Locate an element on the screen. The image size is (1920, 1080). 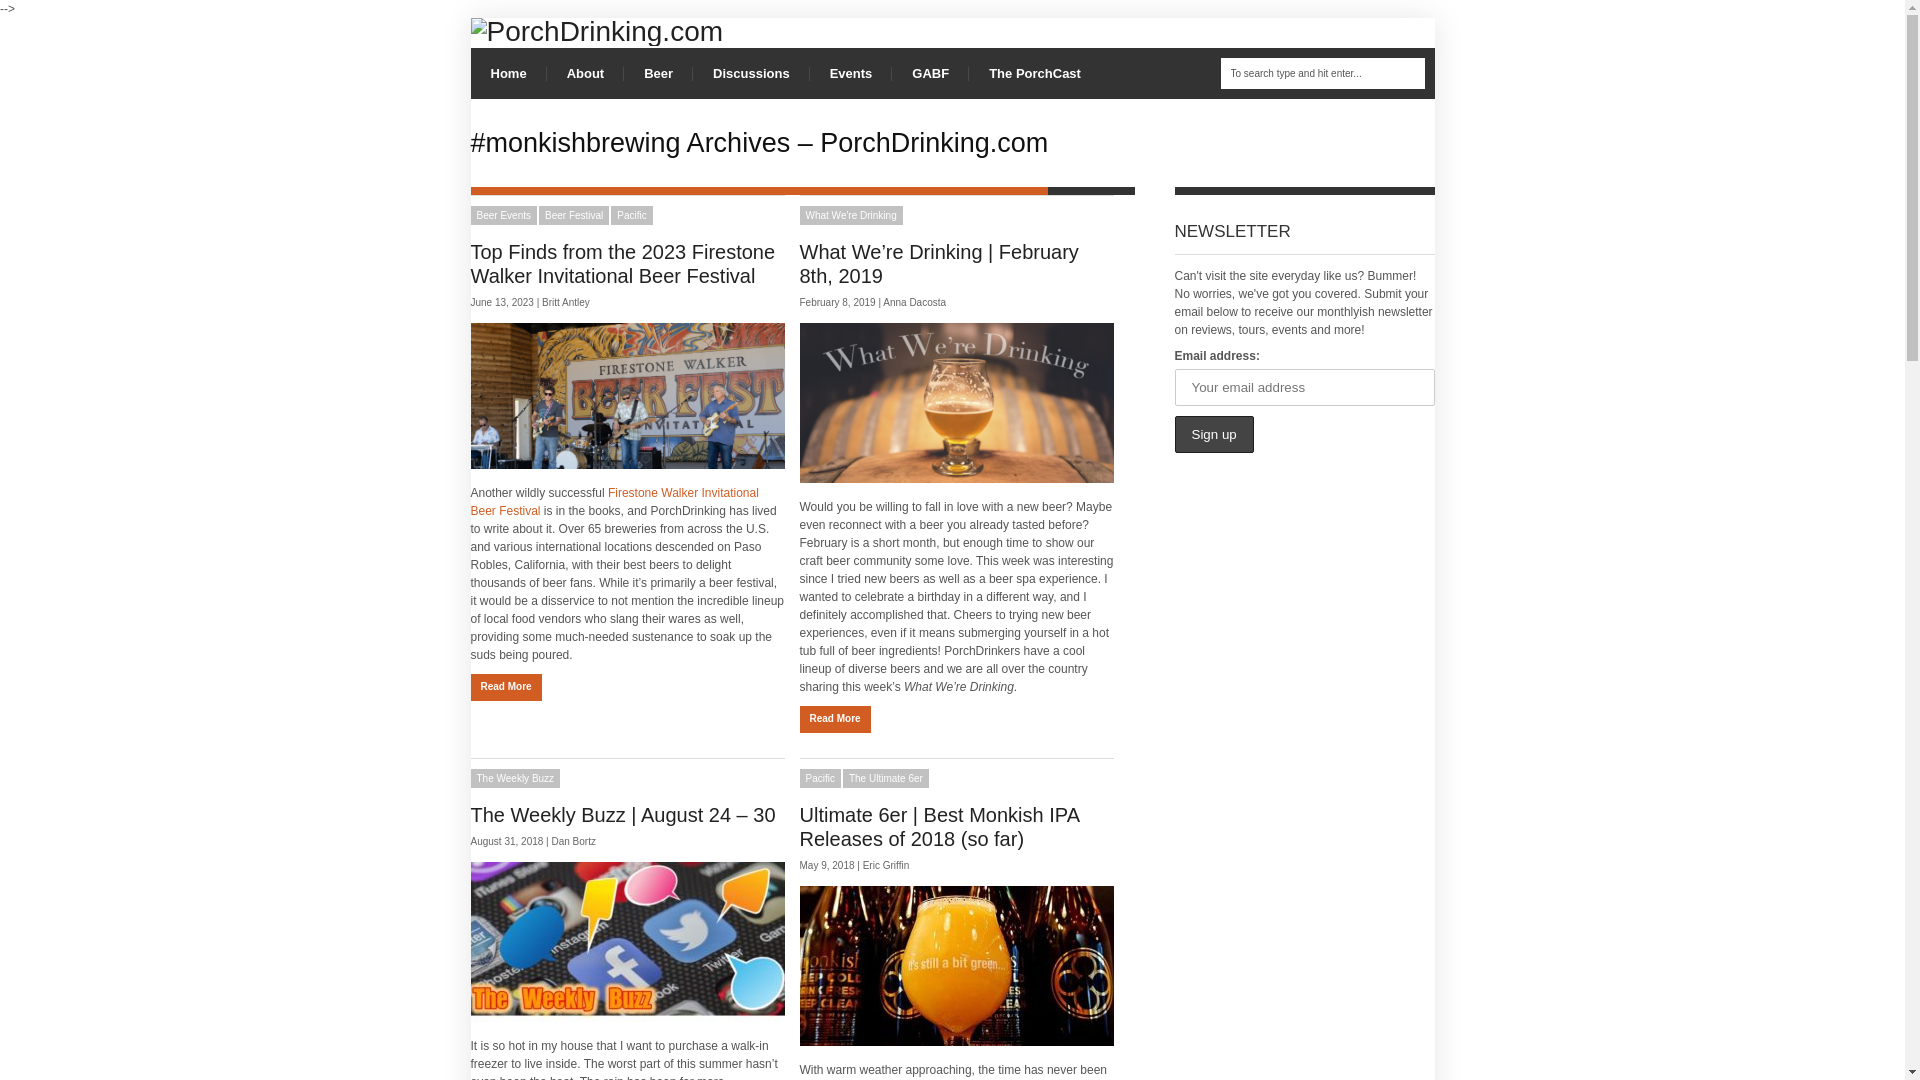
Events is located at coordinates (851, 73).